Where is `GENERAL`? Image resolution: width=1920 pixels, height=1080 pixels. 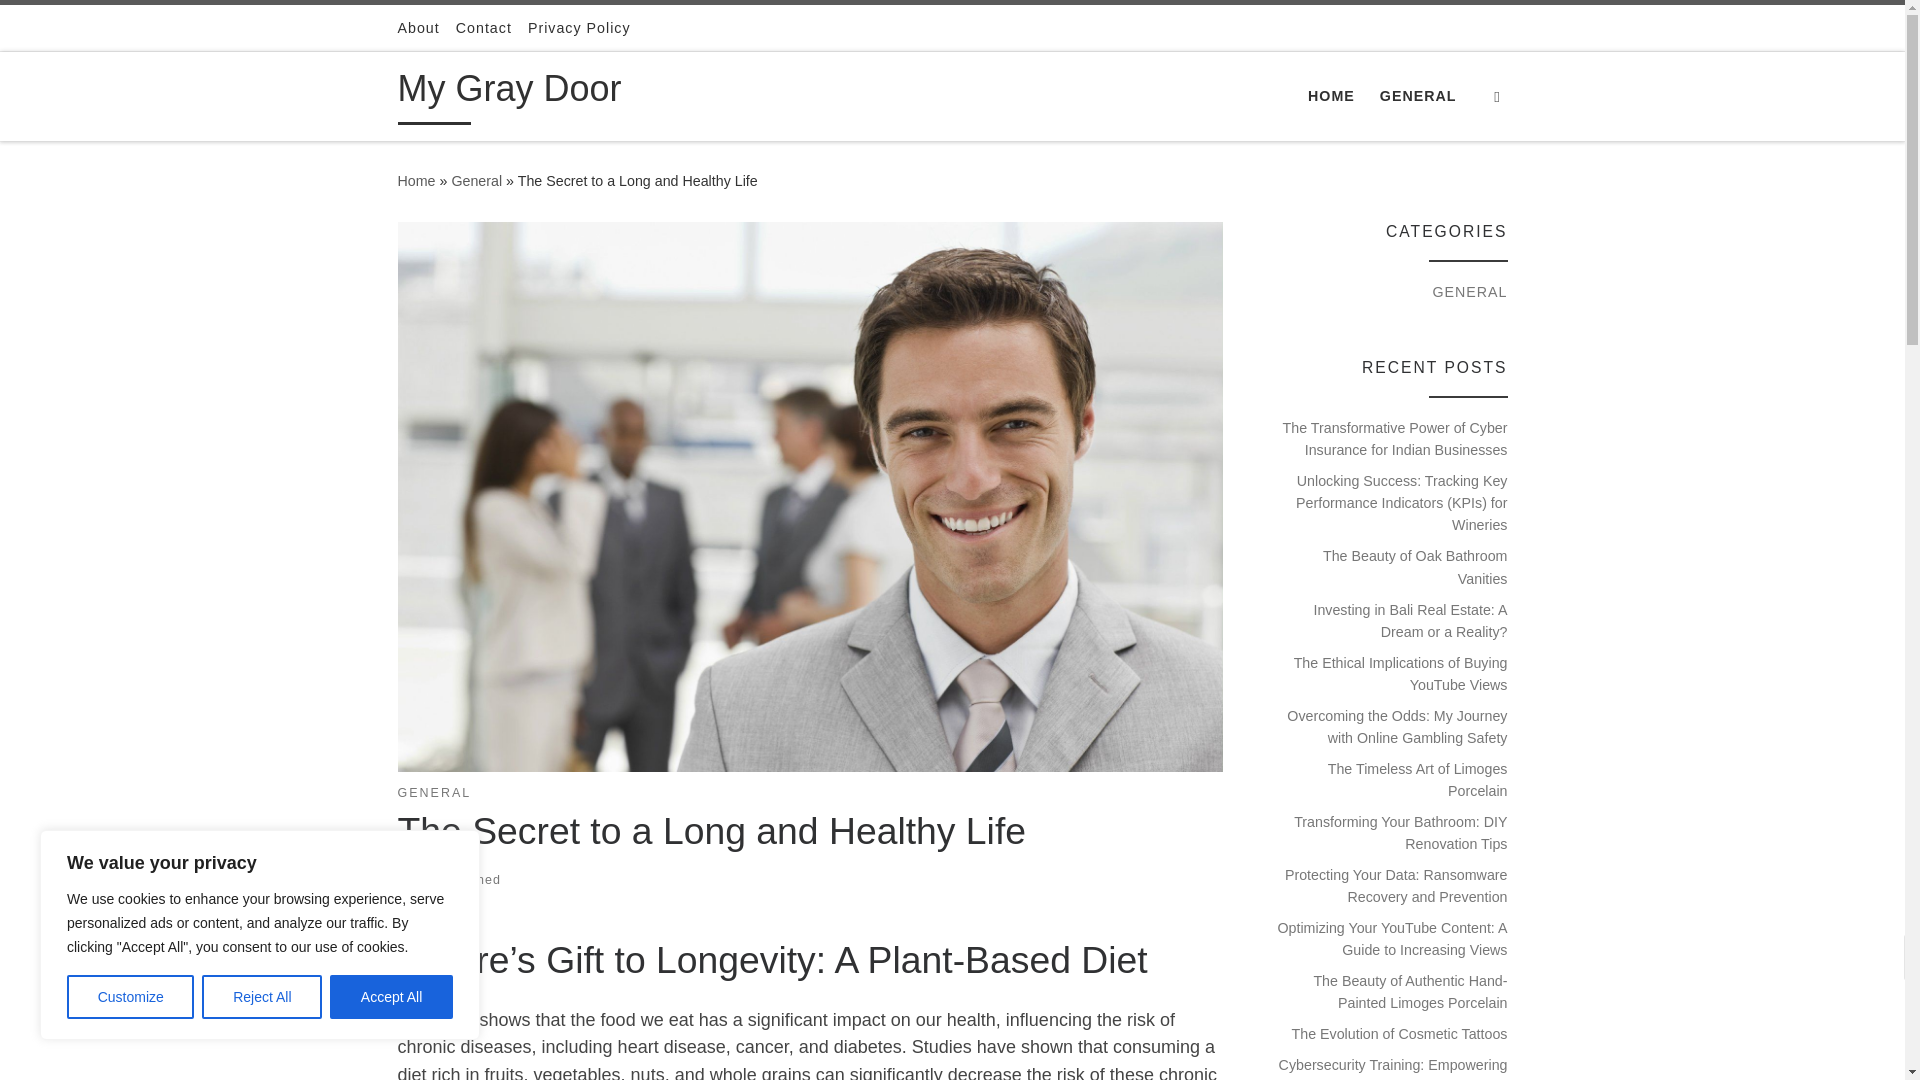
GENERAL is located at coordinates (1418, 95).